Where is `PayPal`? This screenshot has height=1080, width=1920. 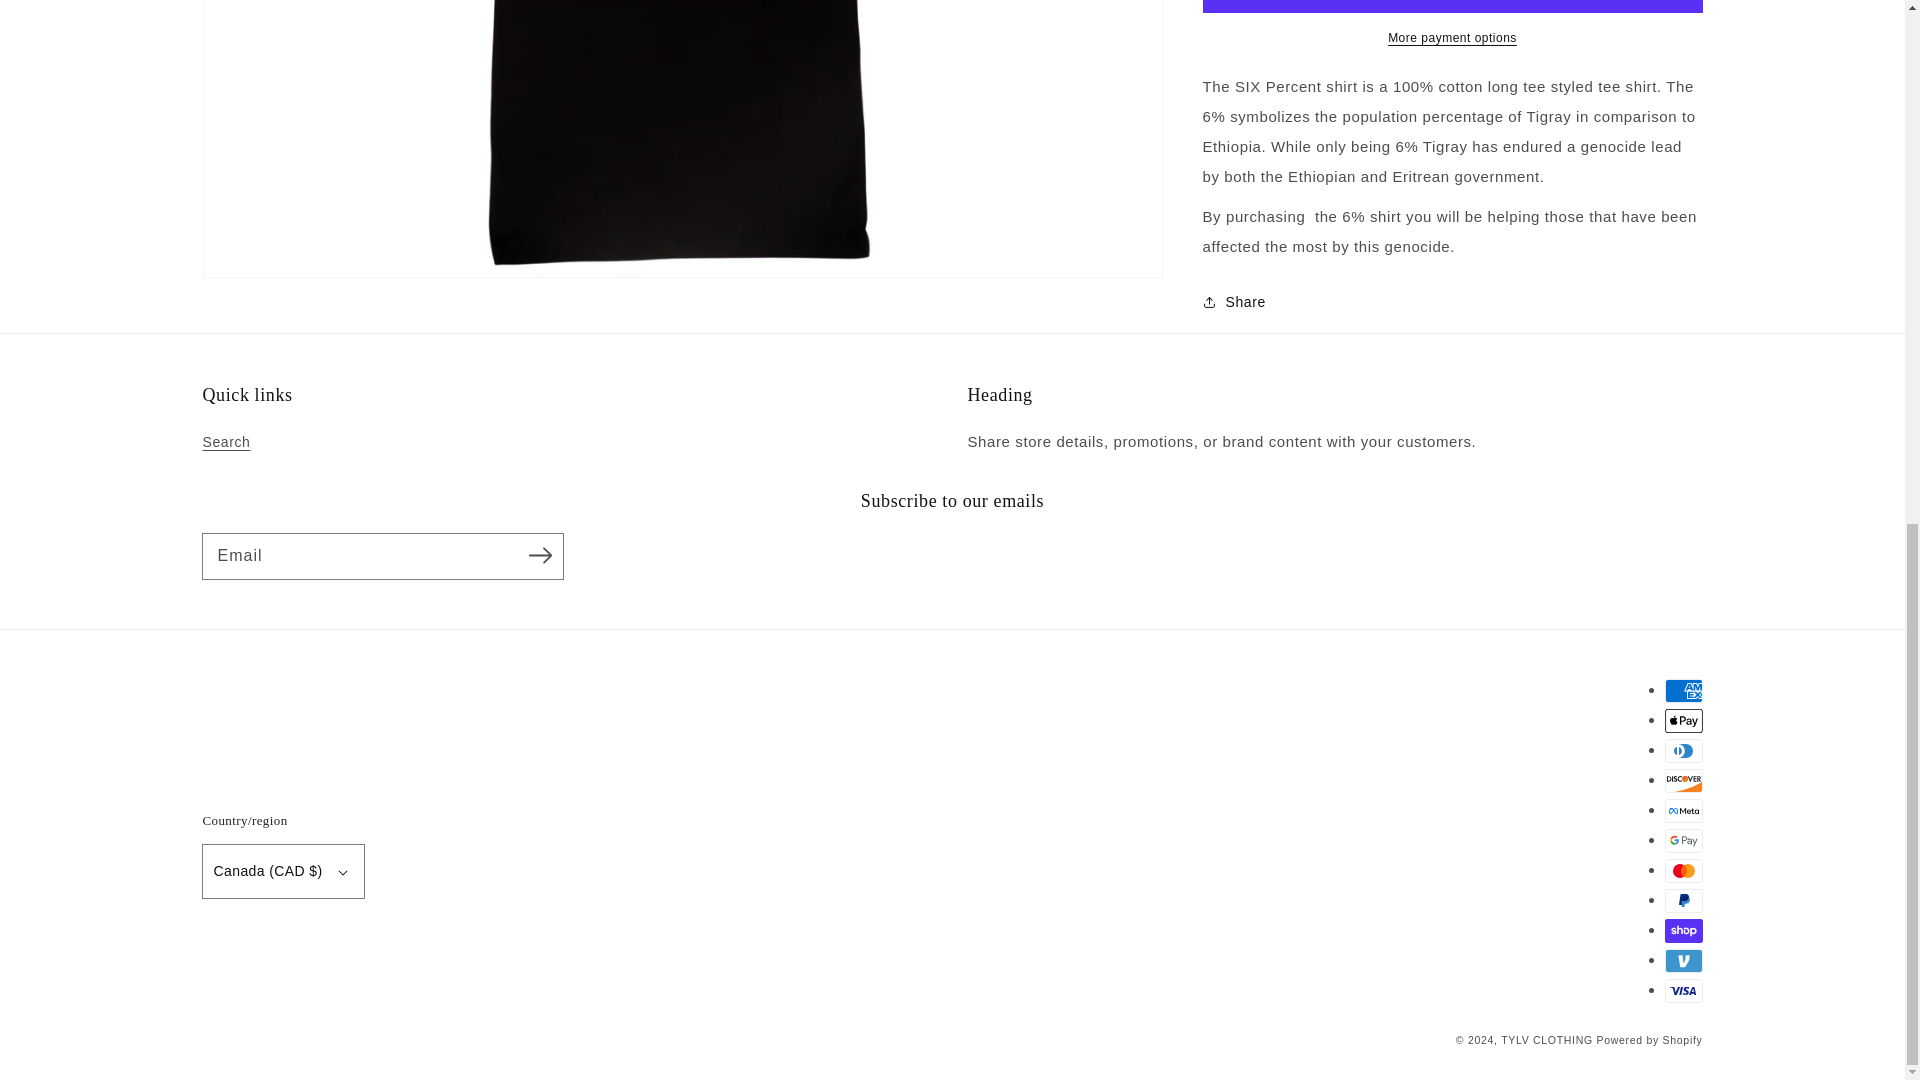
PayPal is located at coordinates (1682, 900).